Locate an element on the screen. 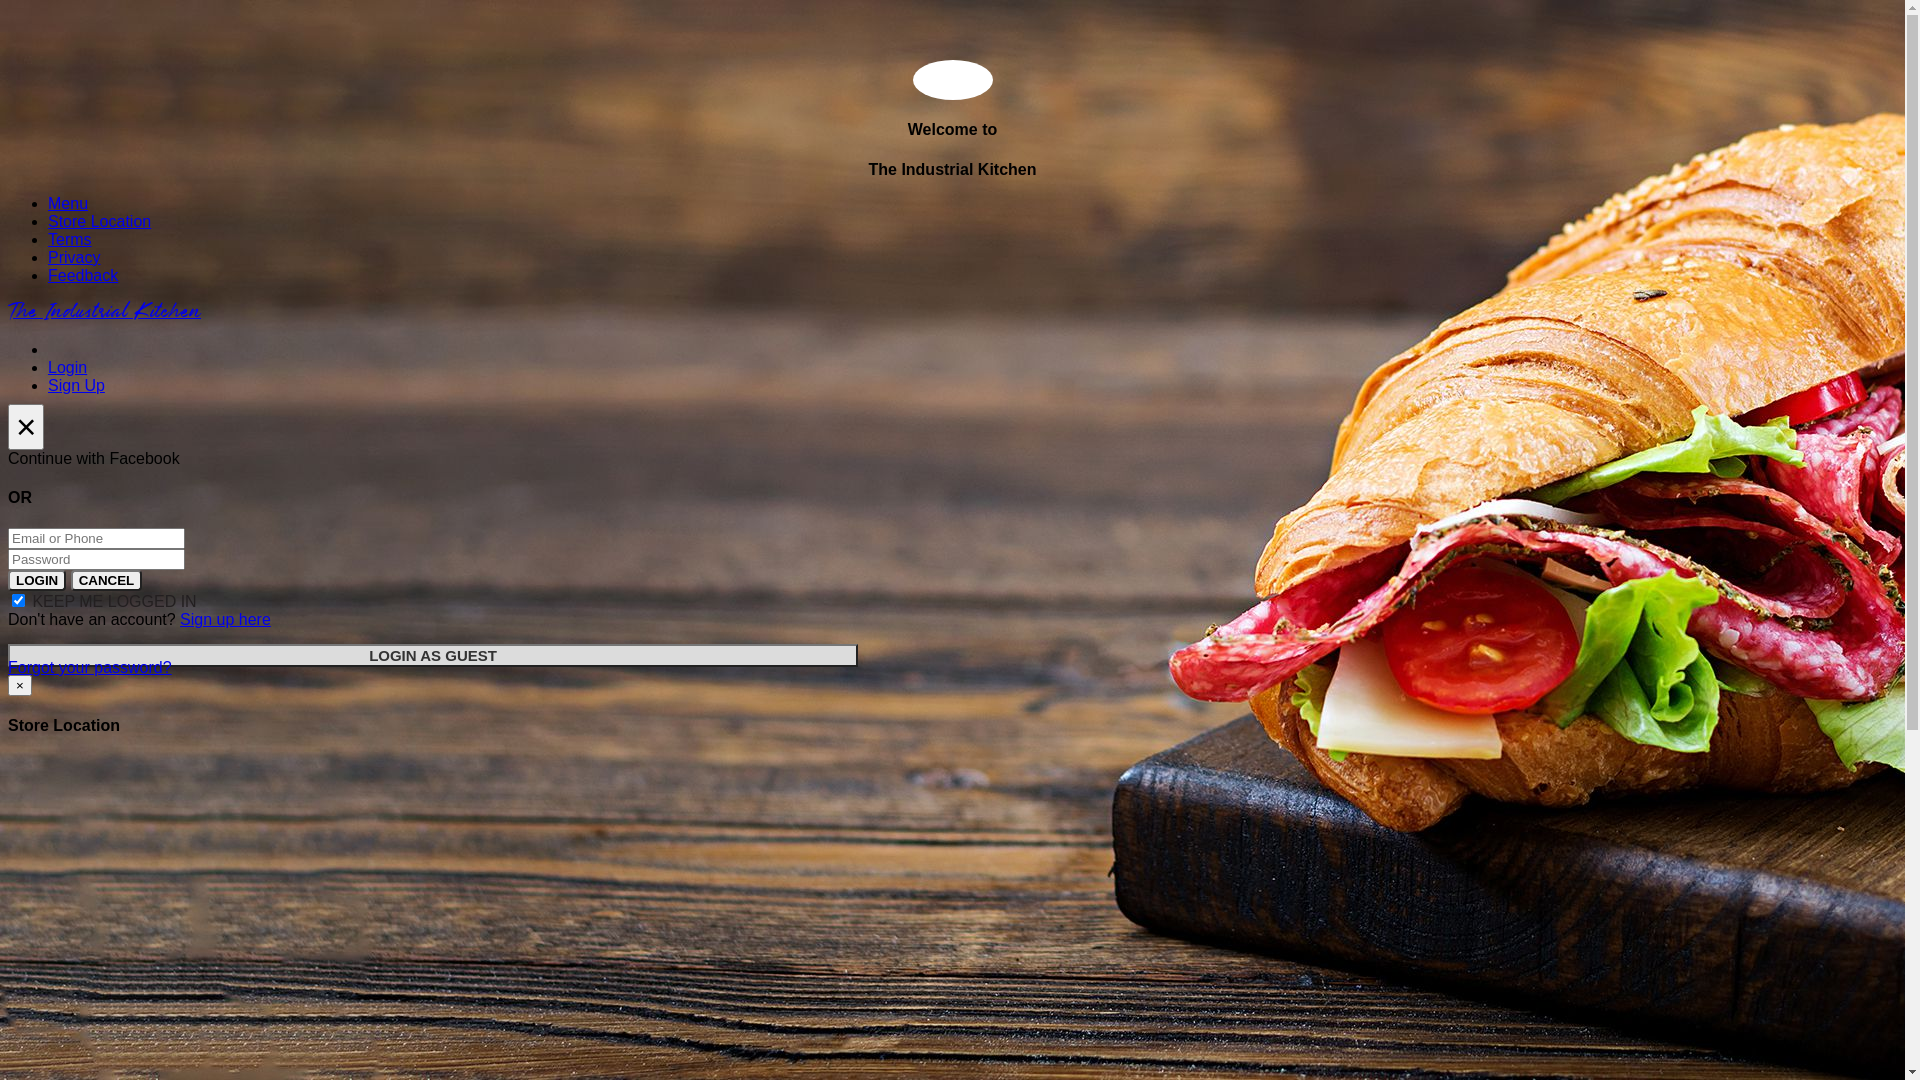 Image resolution: width=1920 pixels, height=1080 pixels. LOGIN AS GUEST is located at coordinates (433, 656).